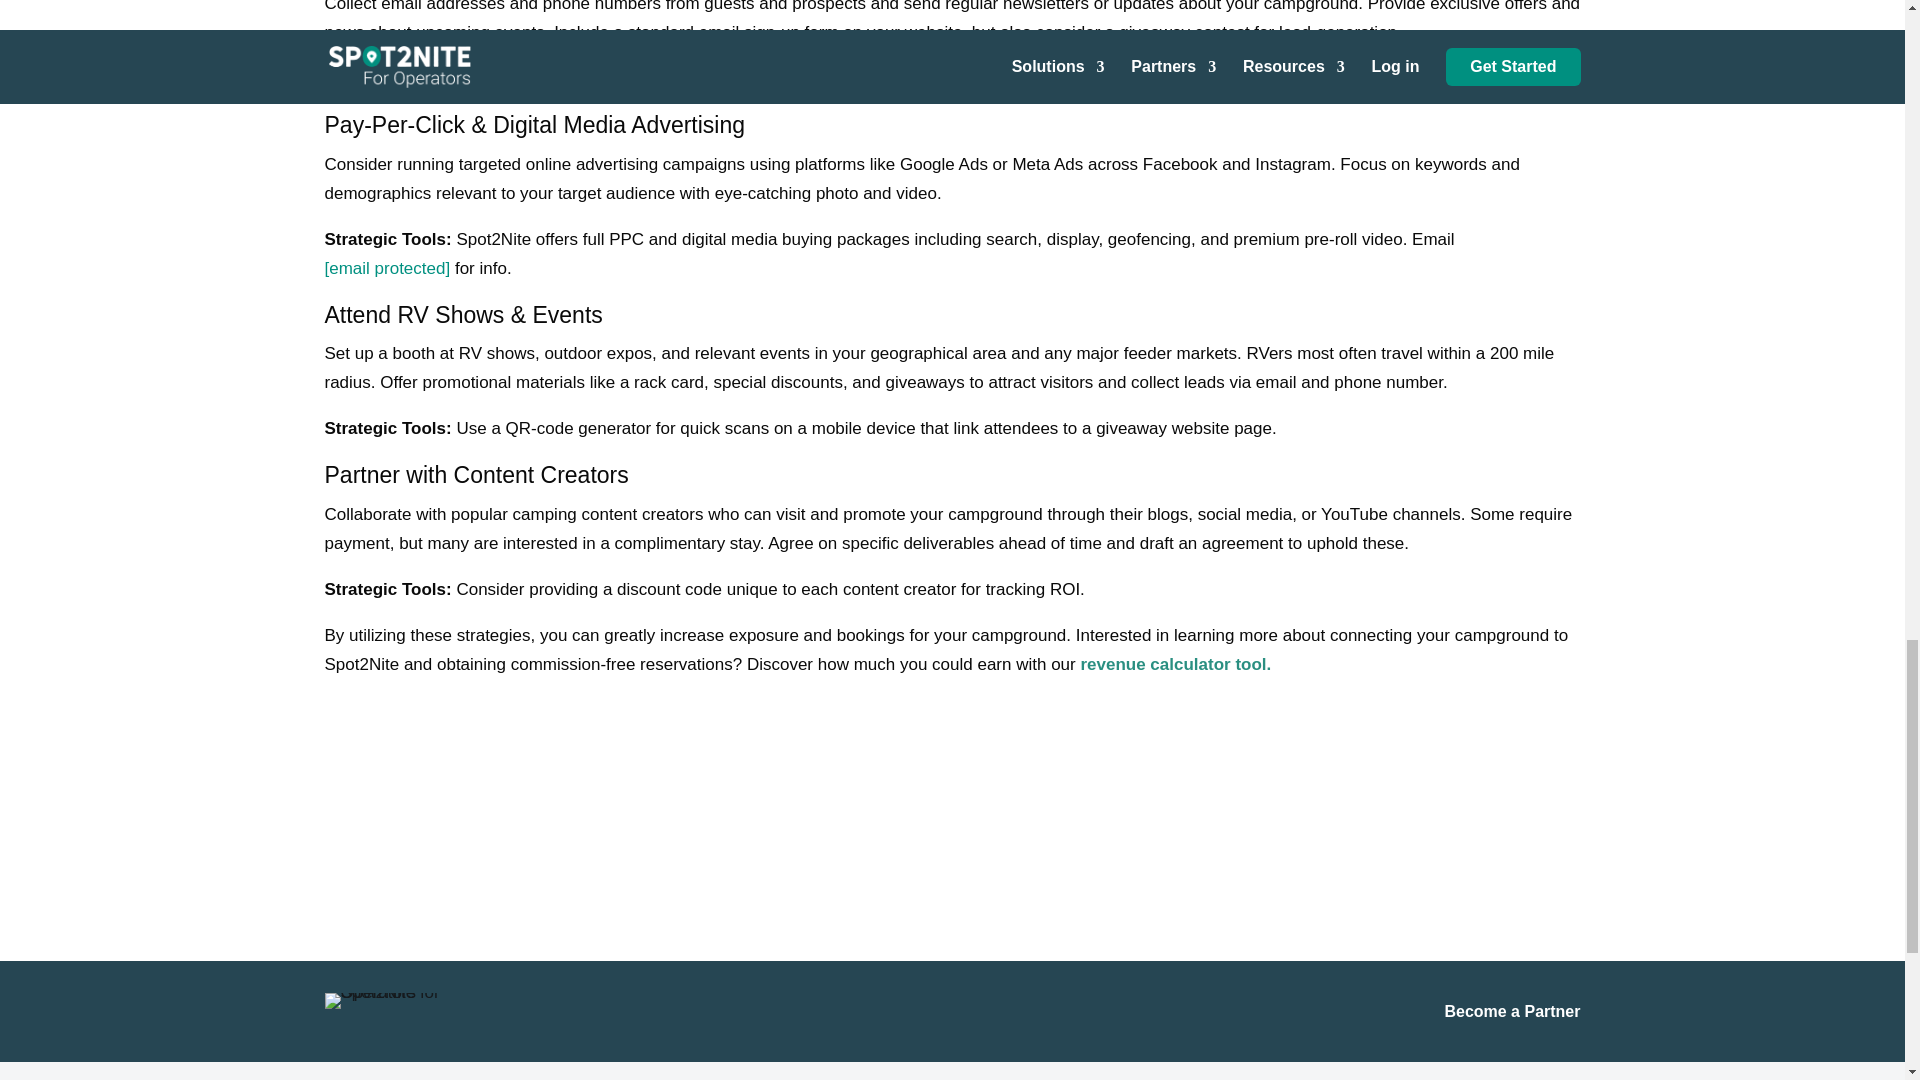 The width and height of the screenshot is (1920, 1080). I want to click on revenue calculator tool., so click(1175, 664).